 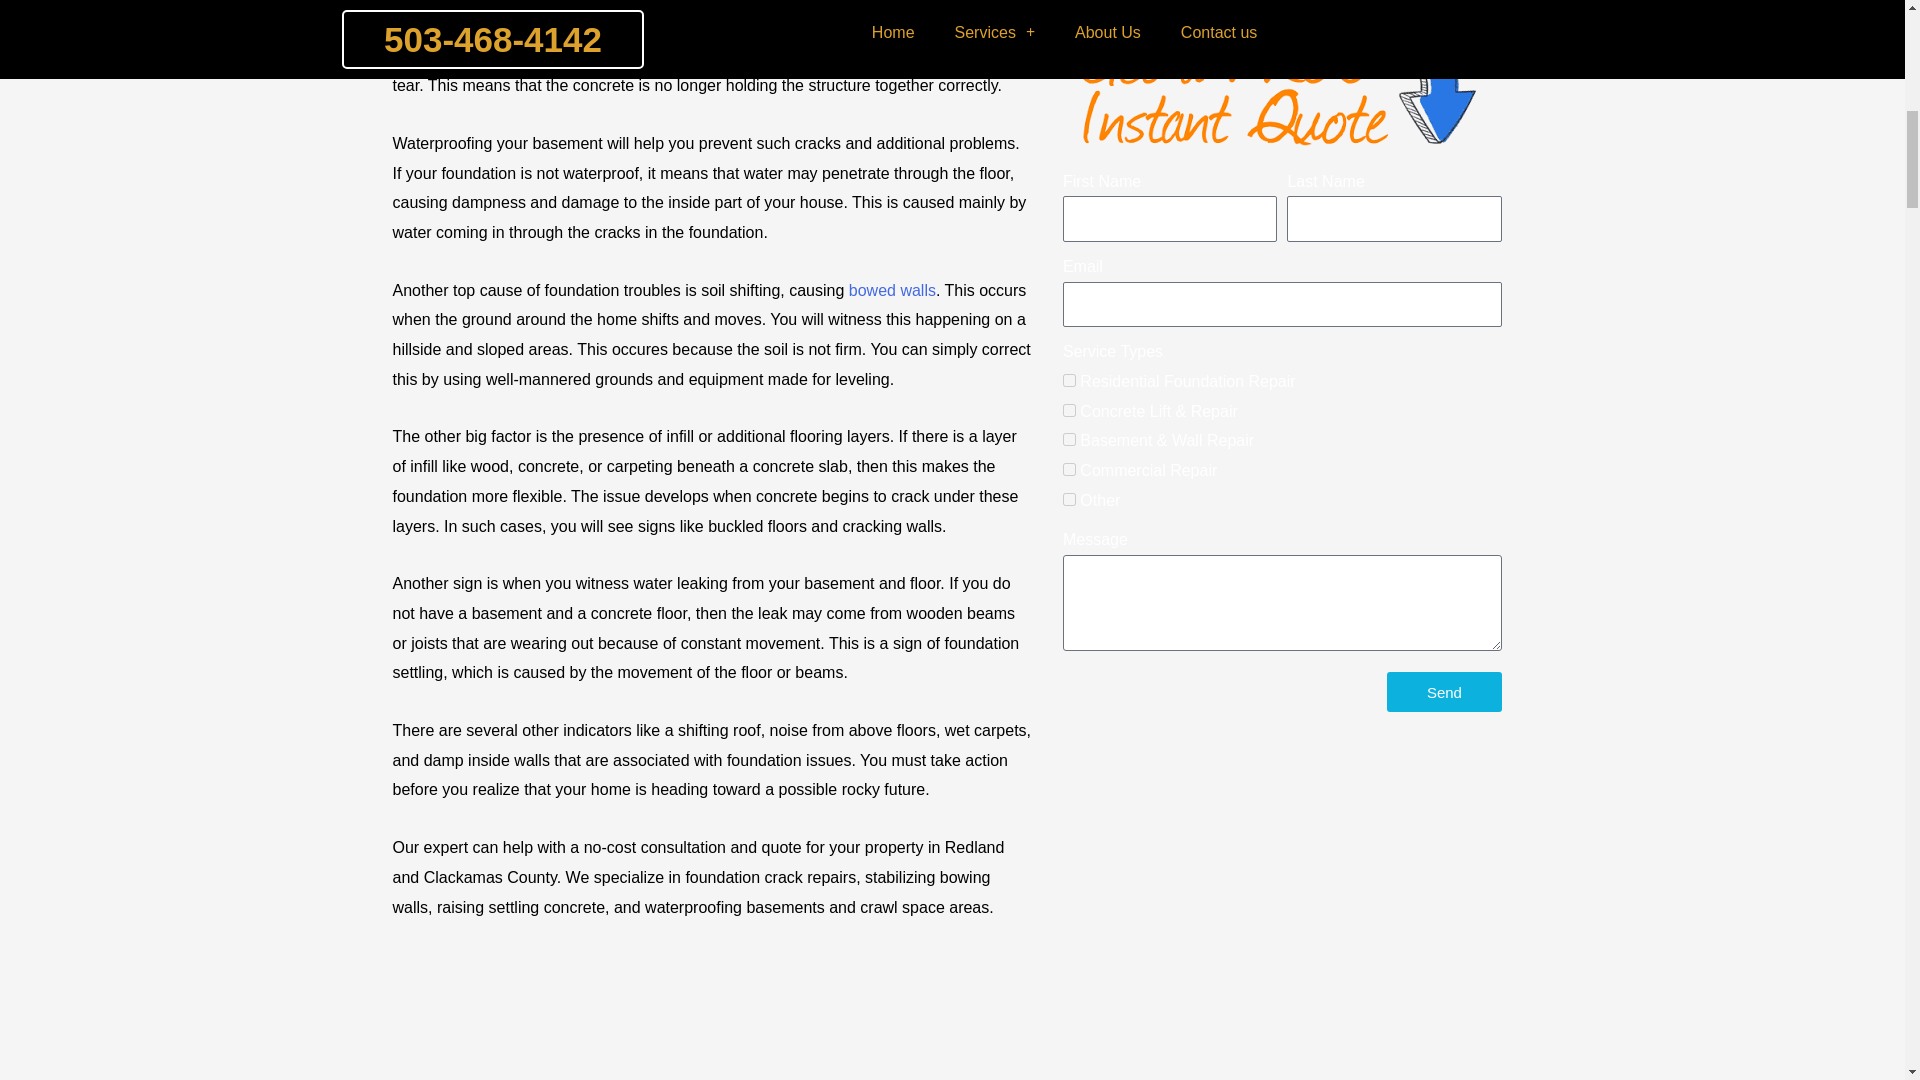 What do you see at coordinates (1069, 470) in the screenshot?
I see `Commercial Repair` at bounding box center [1069, 470].